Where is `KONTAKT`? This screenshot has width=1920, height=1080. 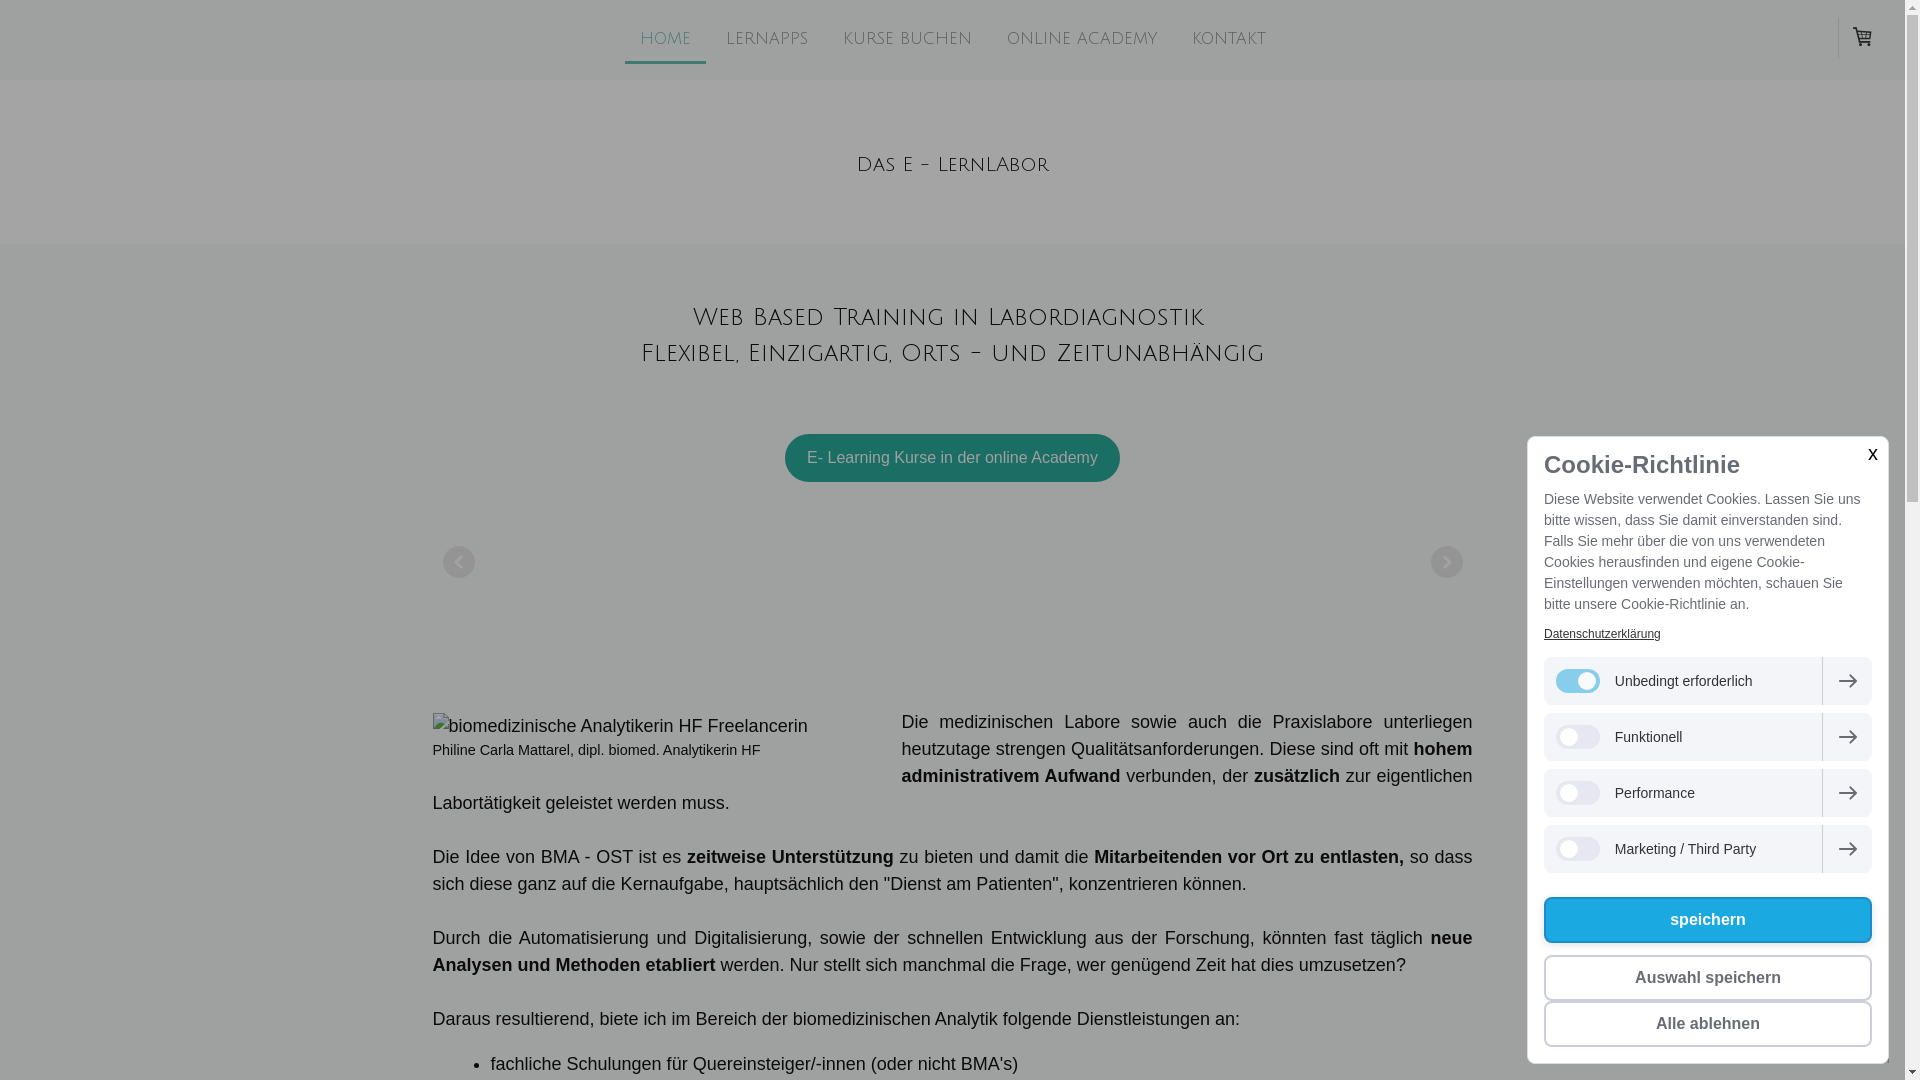
KONTAKT is located at coordinates (1228, 40).